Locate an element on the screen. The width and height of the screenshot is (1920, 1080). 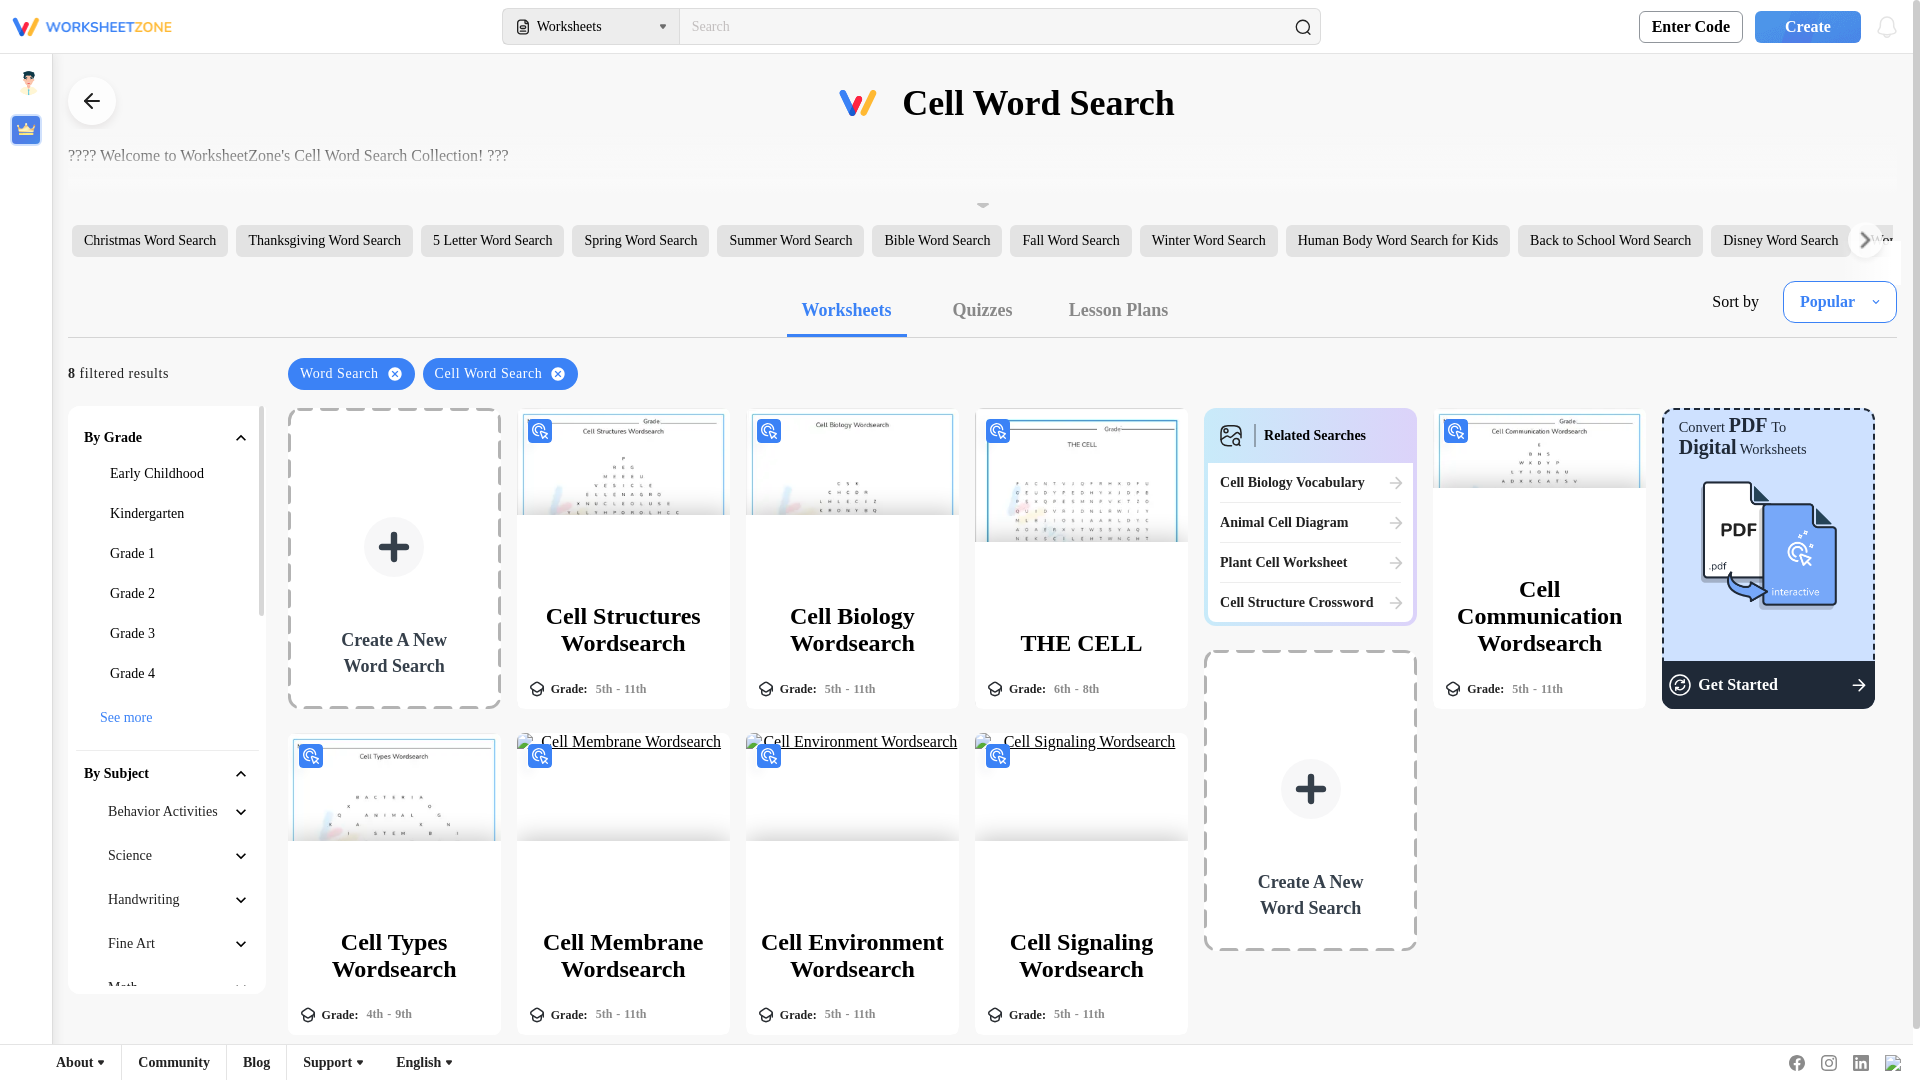
Winter Word Search is located at coordinates (1209, 240).